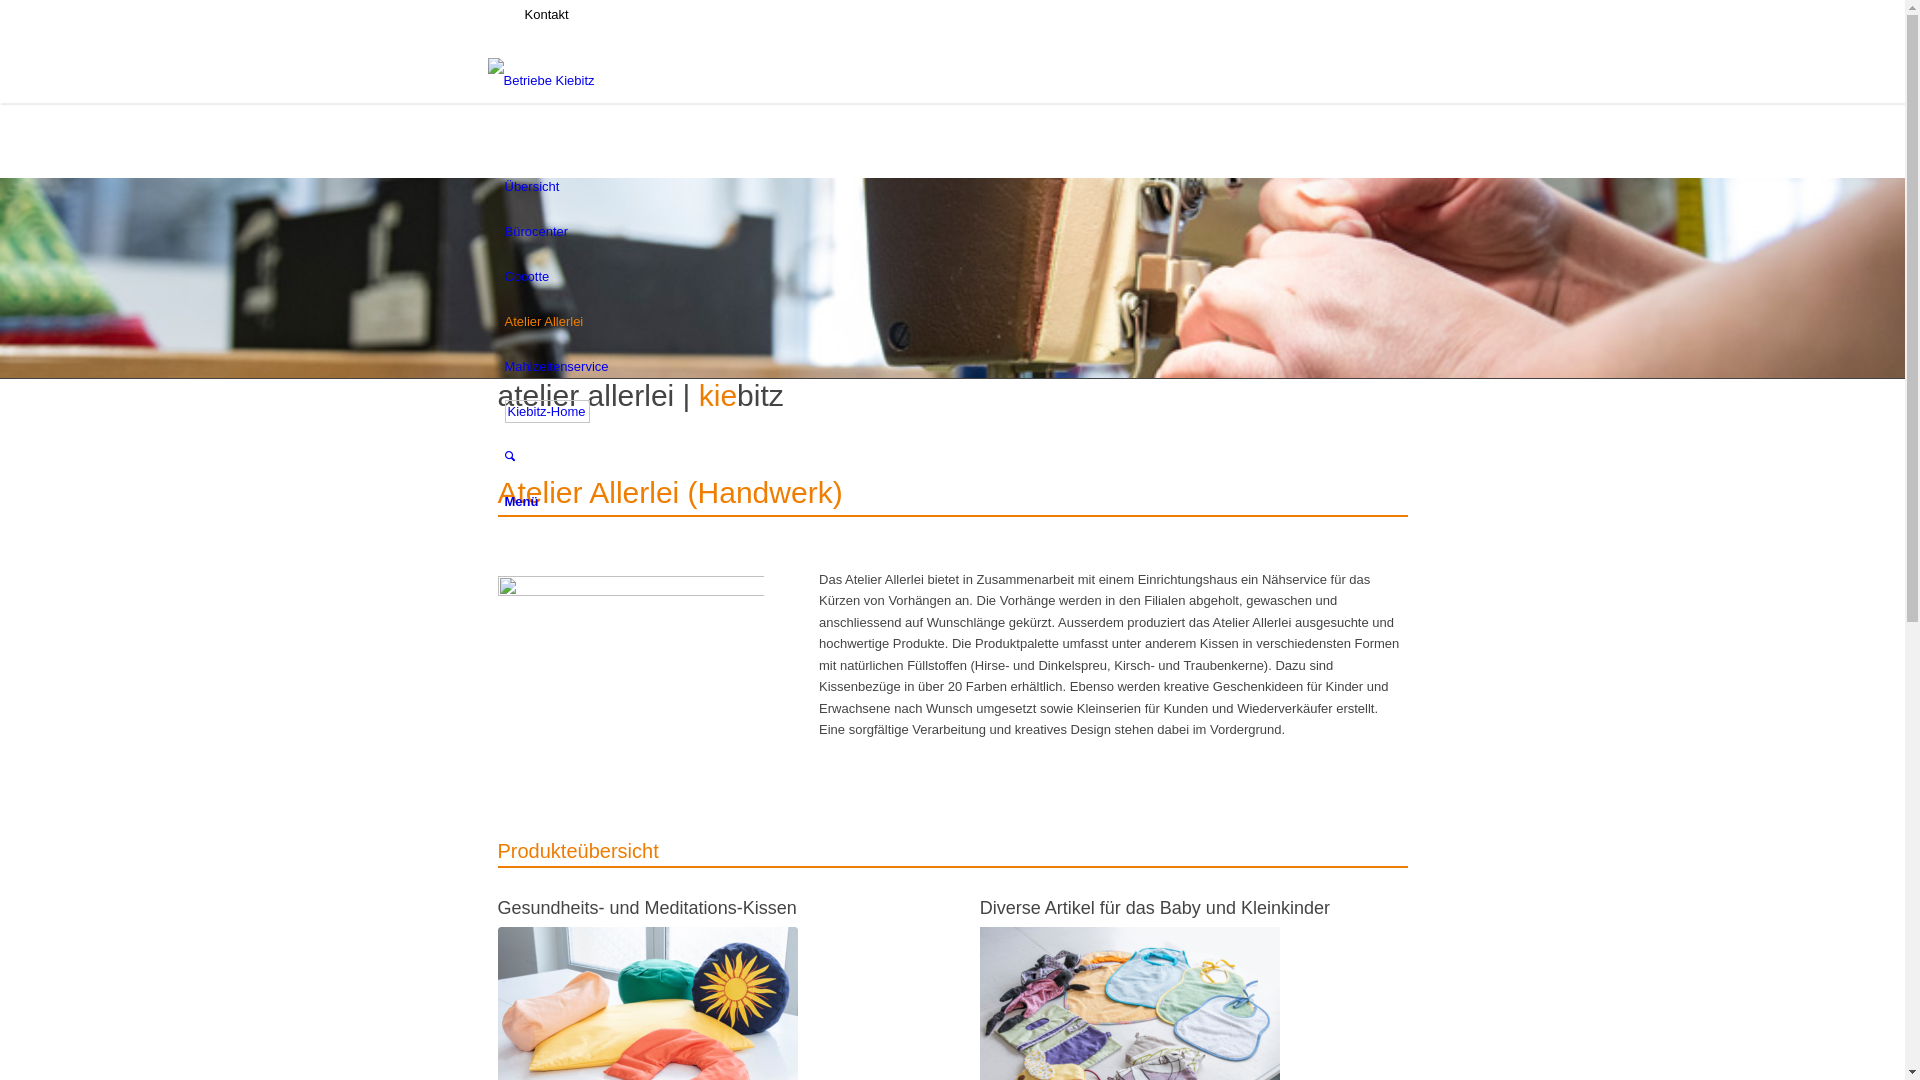  Describe the element at coordinates (546, 412) in the screenshot. I see `Kiebitz-Home` at that location.